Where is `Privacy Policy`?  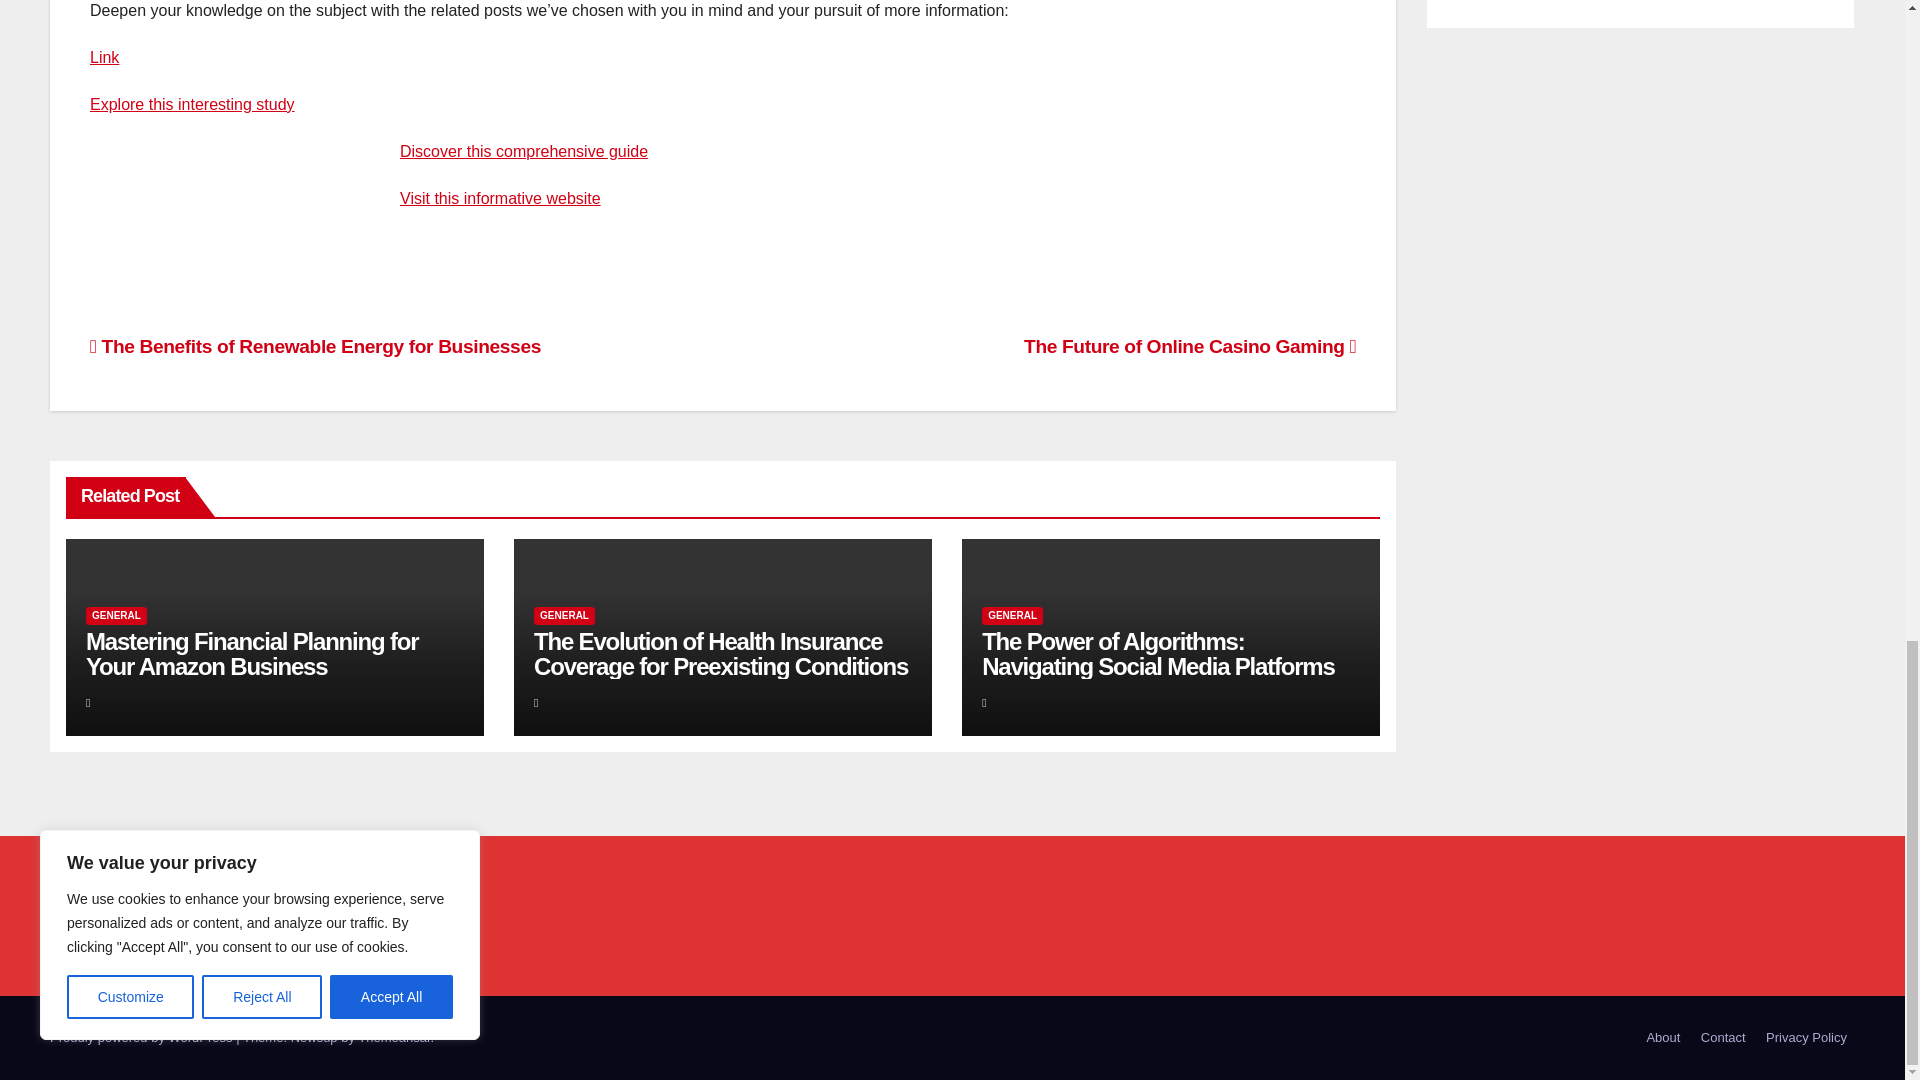
Privacy Policy is located at coordinates (1806, 1038).